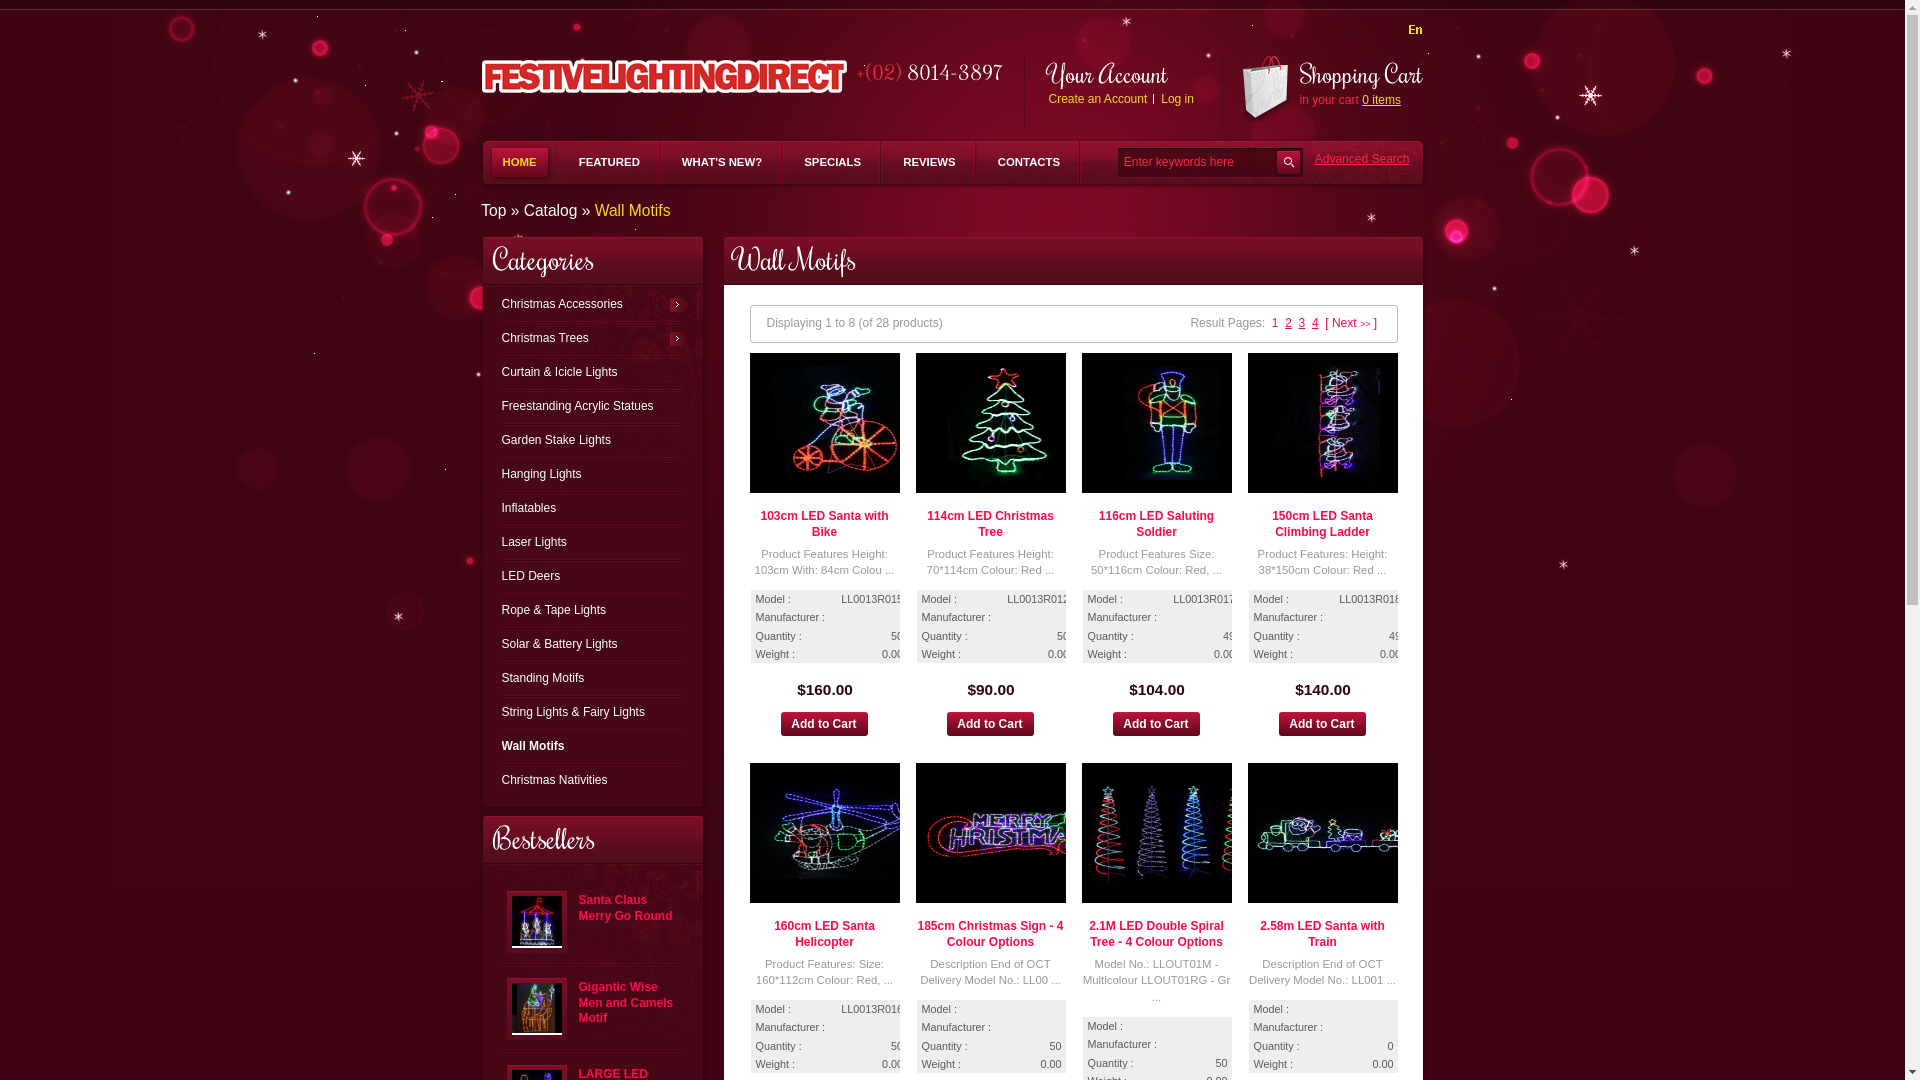 Image resolution: width=1920 pixels, height=1080 pixels. What do you see at coordinates (593, 780) in the screenshot?
I see `Christmas Nativities` at bounding box center [593, 780].